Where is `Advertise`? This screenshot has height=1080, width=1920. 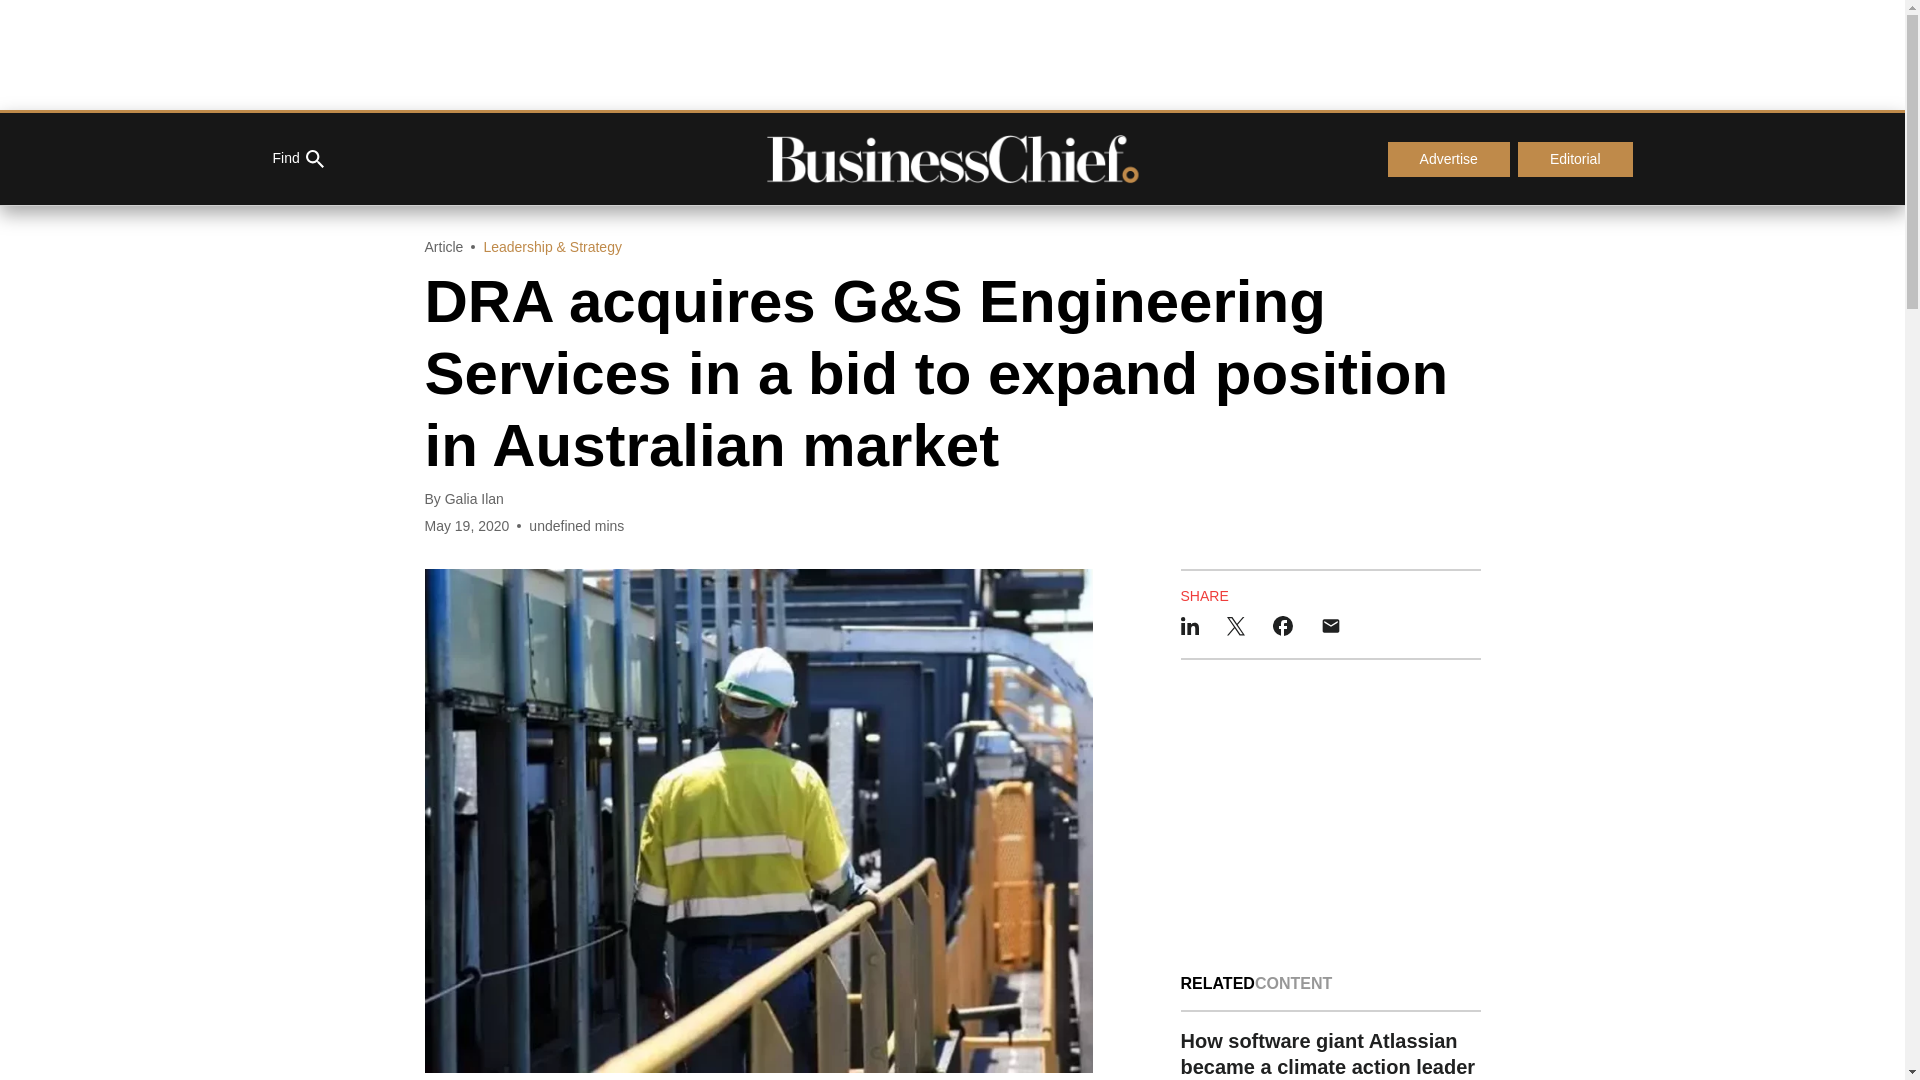
Advertise is located at coordinates (1448, 160).